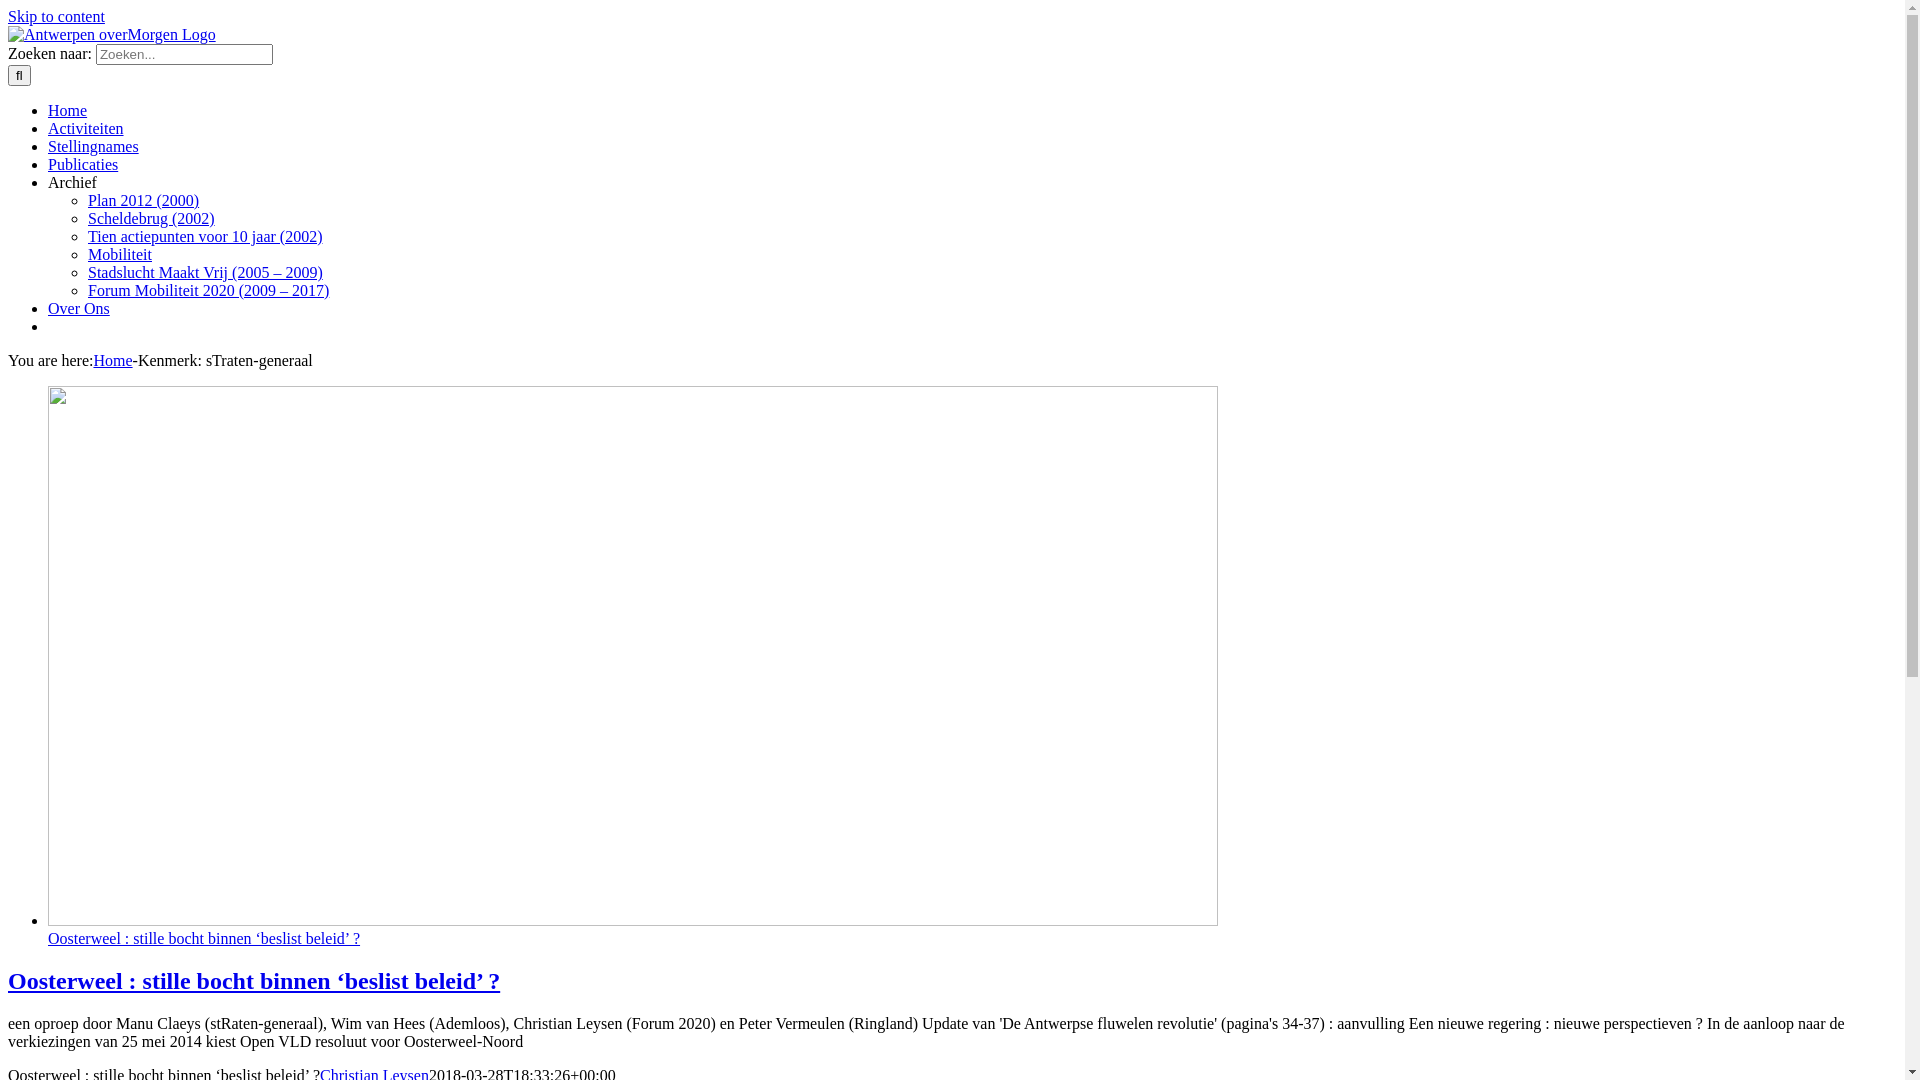 The height and width of the screenshot is (1080, 1920). I want to click on Tien actiepunten voor 10 jaar (2002), so click(205, 236).